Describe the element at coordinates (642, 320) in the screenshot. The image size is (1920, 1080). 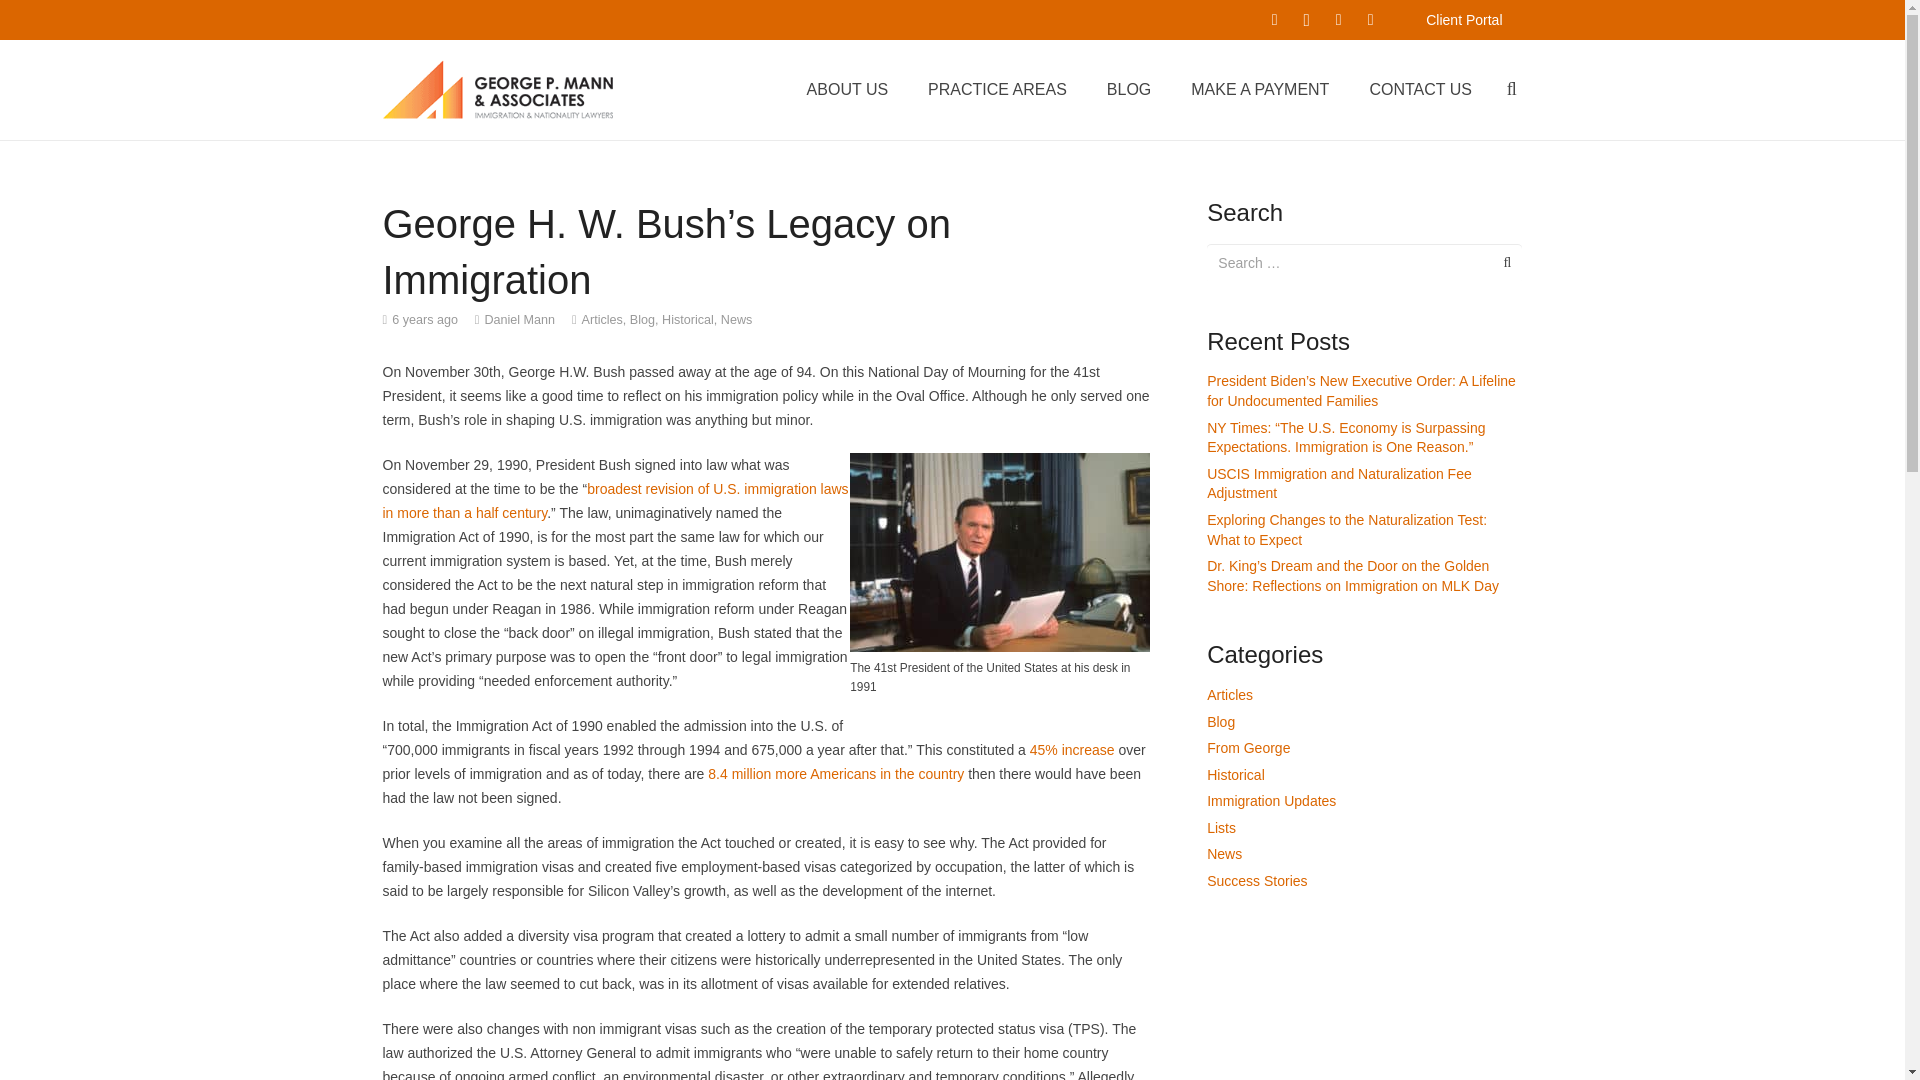
I see `Blog` at that location.